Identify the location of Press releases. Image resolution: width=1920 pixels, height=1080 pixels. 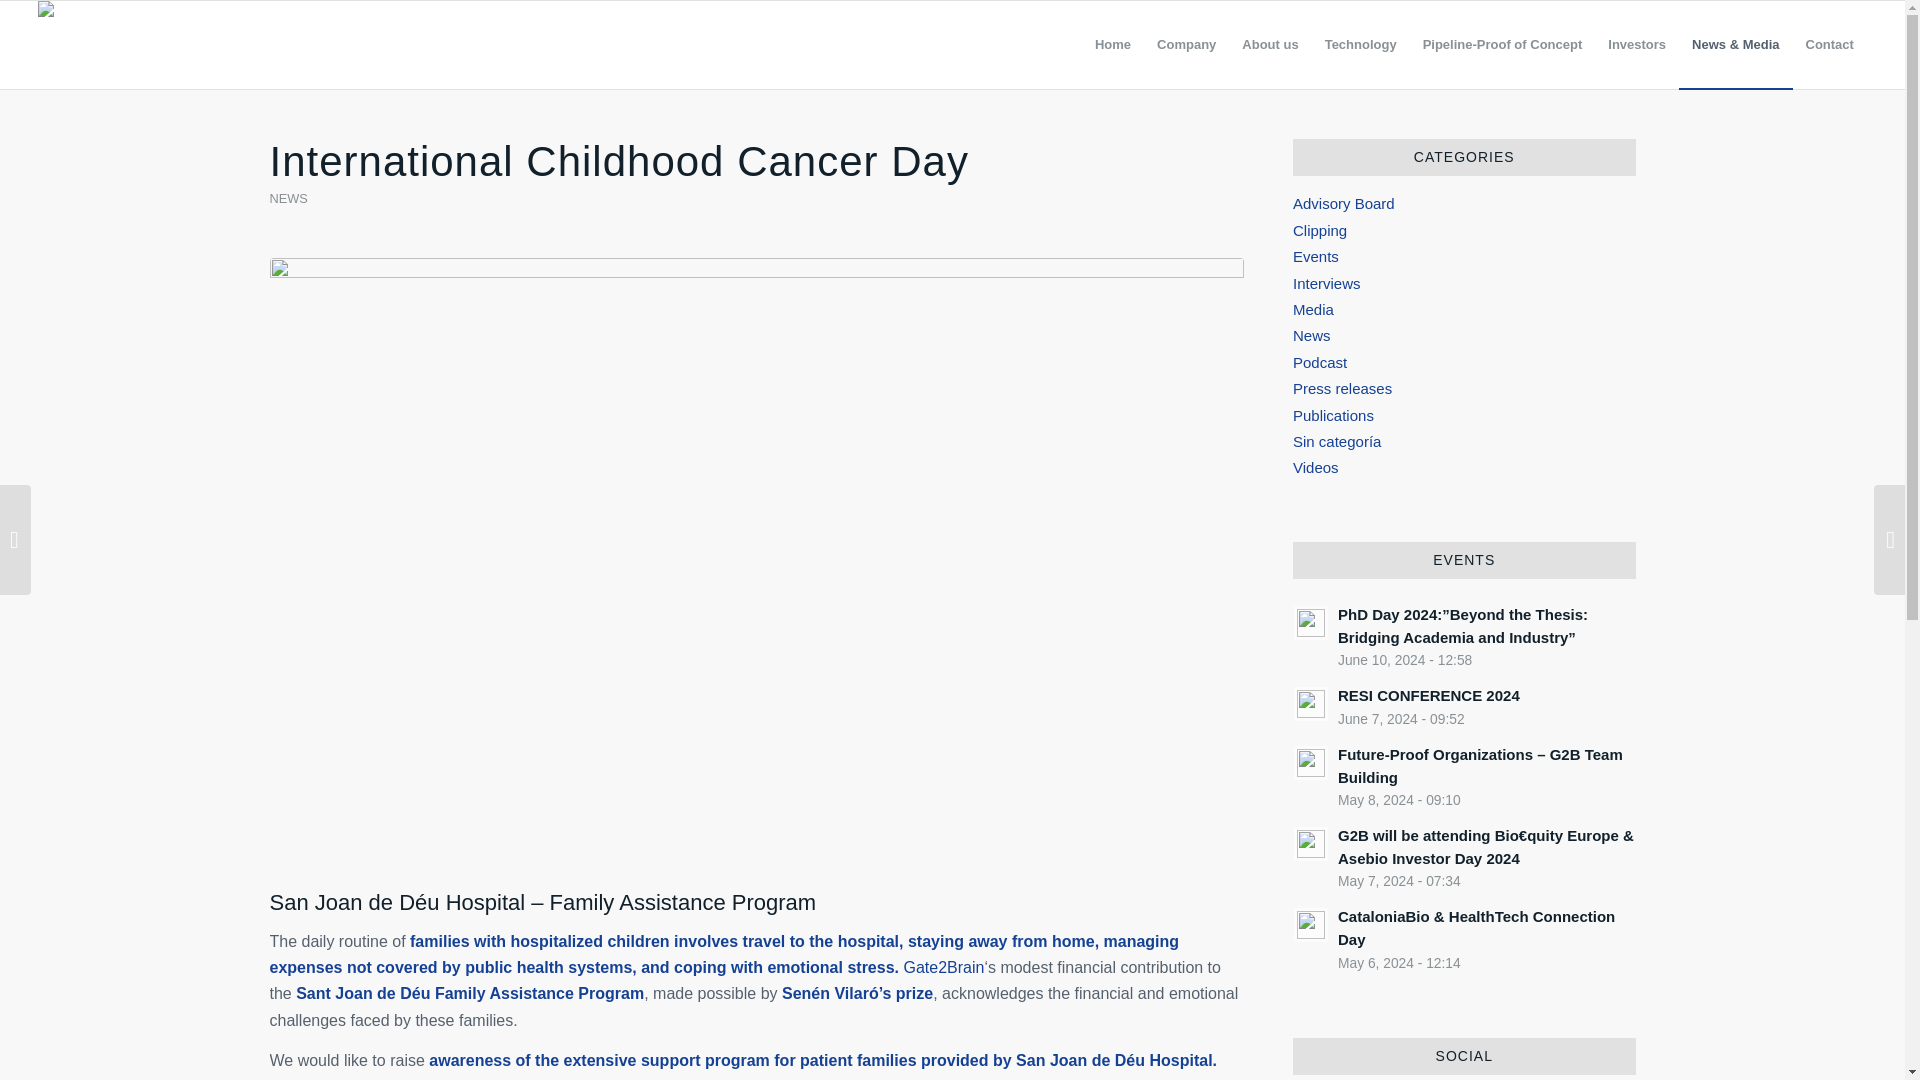
(1342, 388).